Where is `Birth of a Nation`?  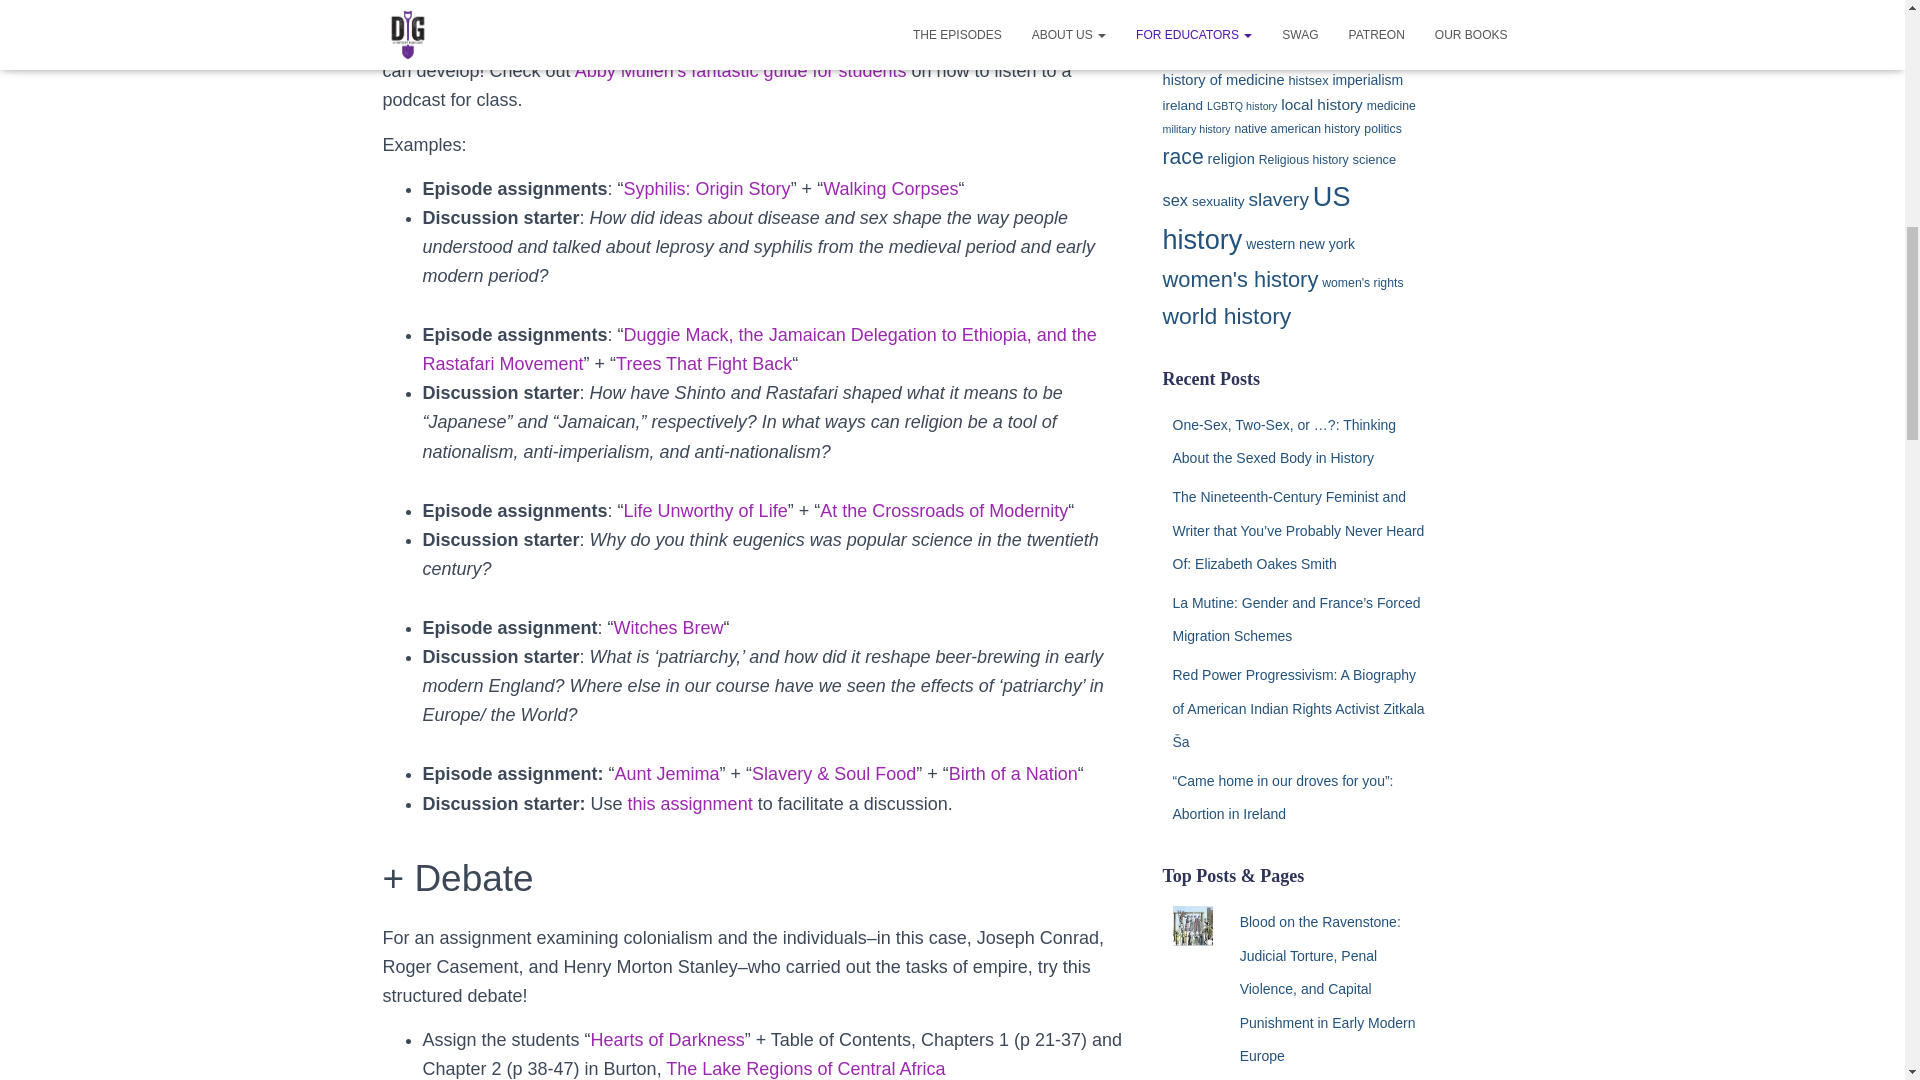 Birth of a Nation is located at coordinates (1012, 774).